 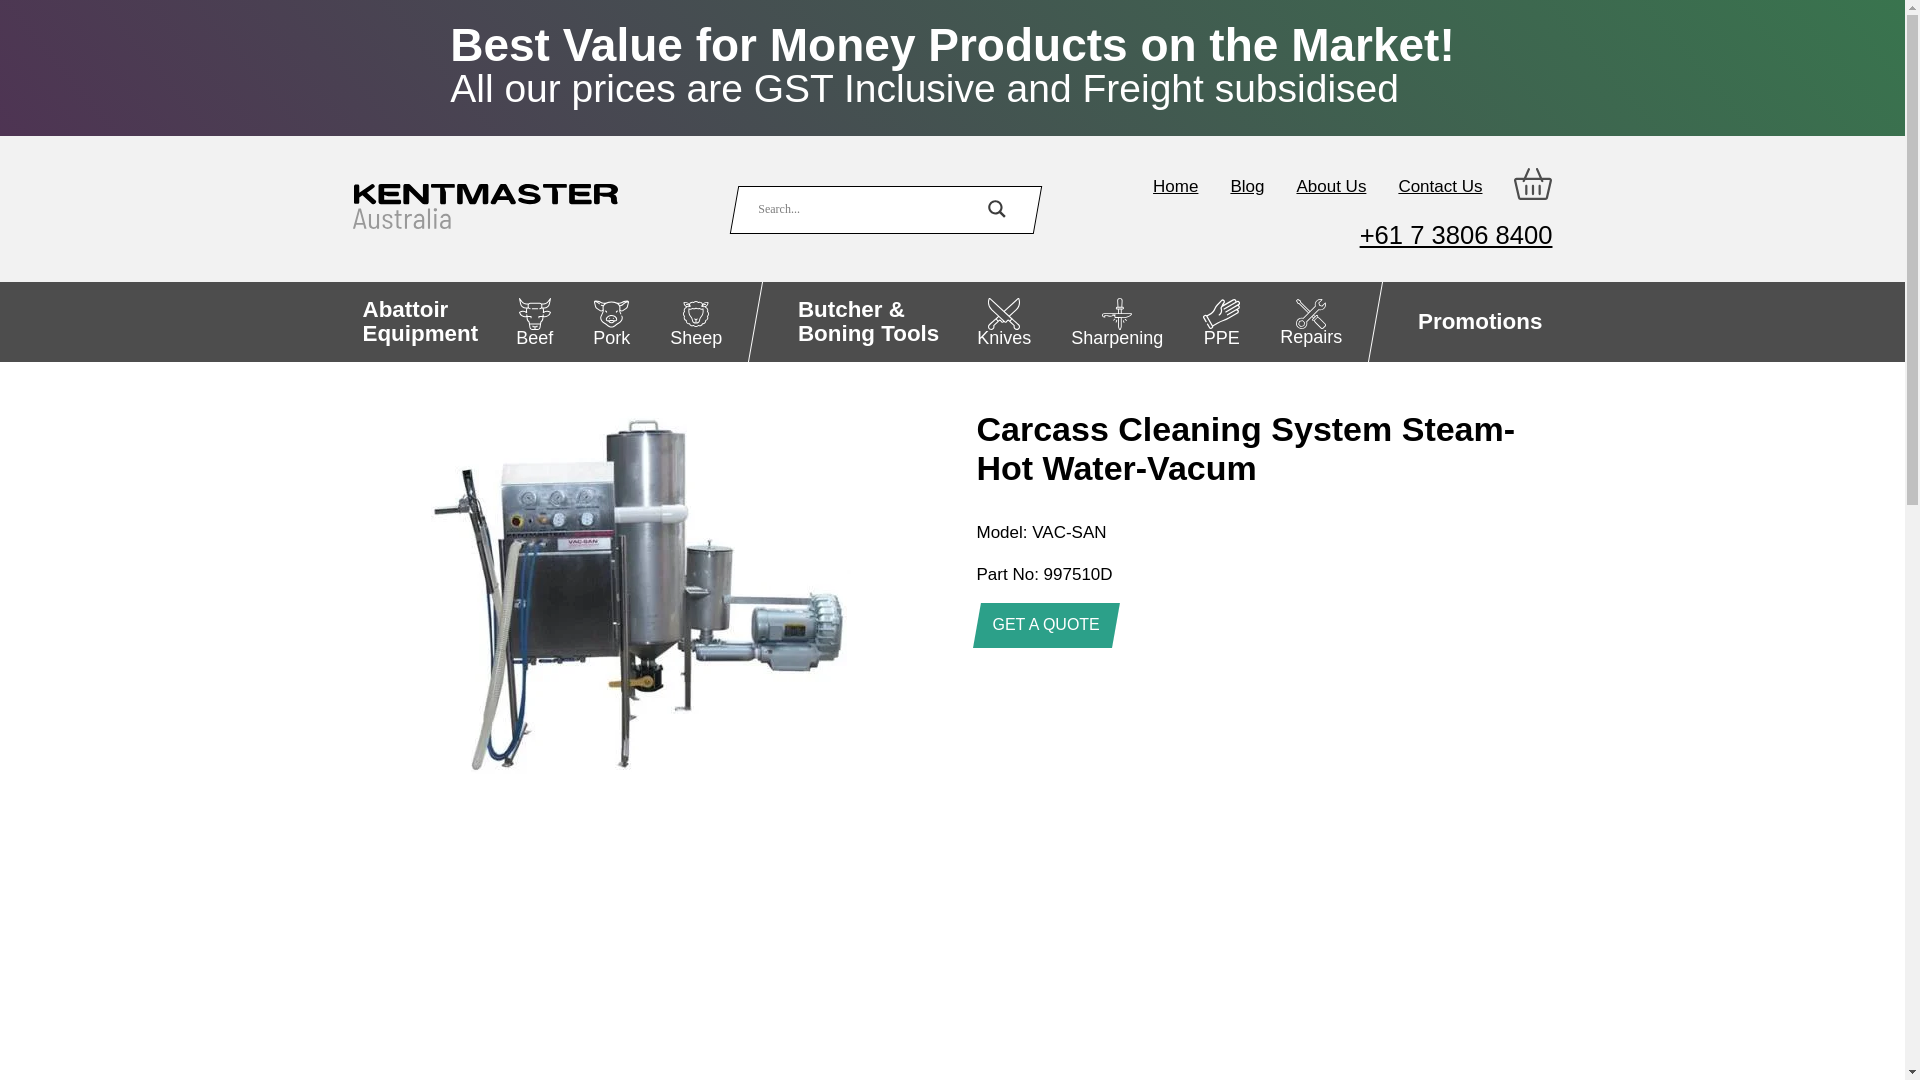 What do you see at coordinates (1310, 321) in the screenshot?
I see `Repairs` at bounding box center [1310, 321].